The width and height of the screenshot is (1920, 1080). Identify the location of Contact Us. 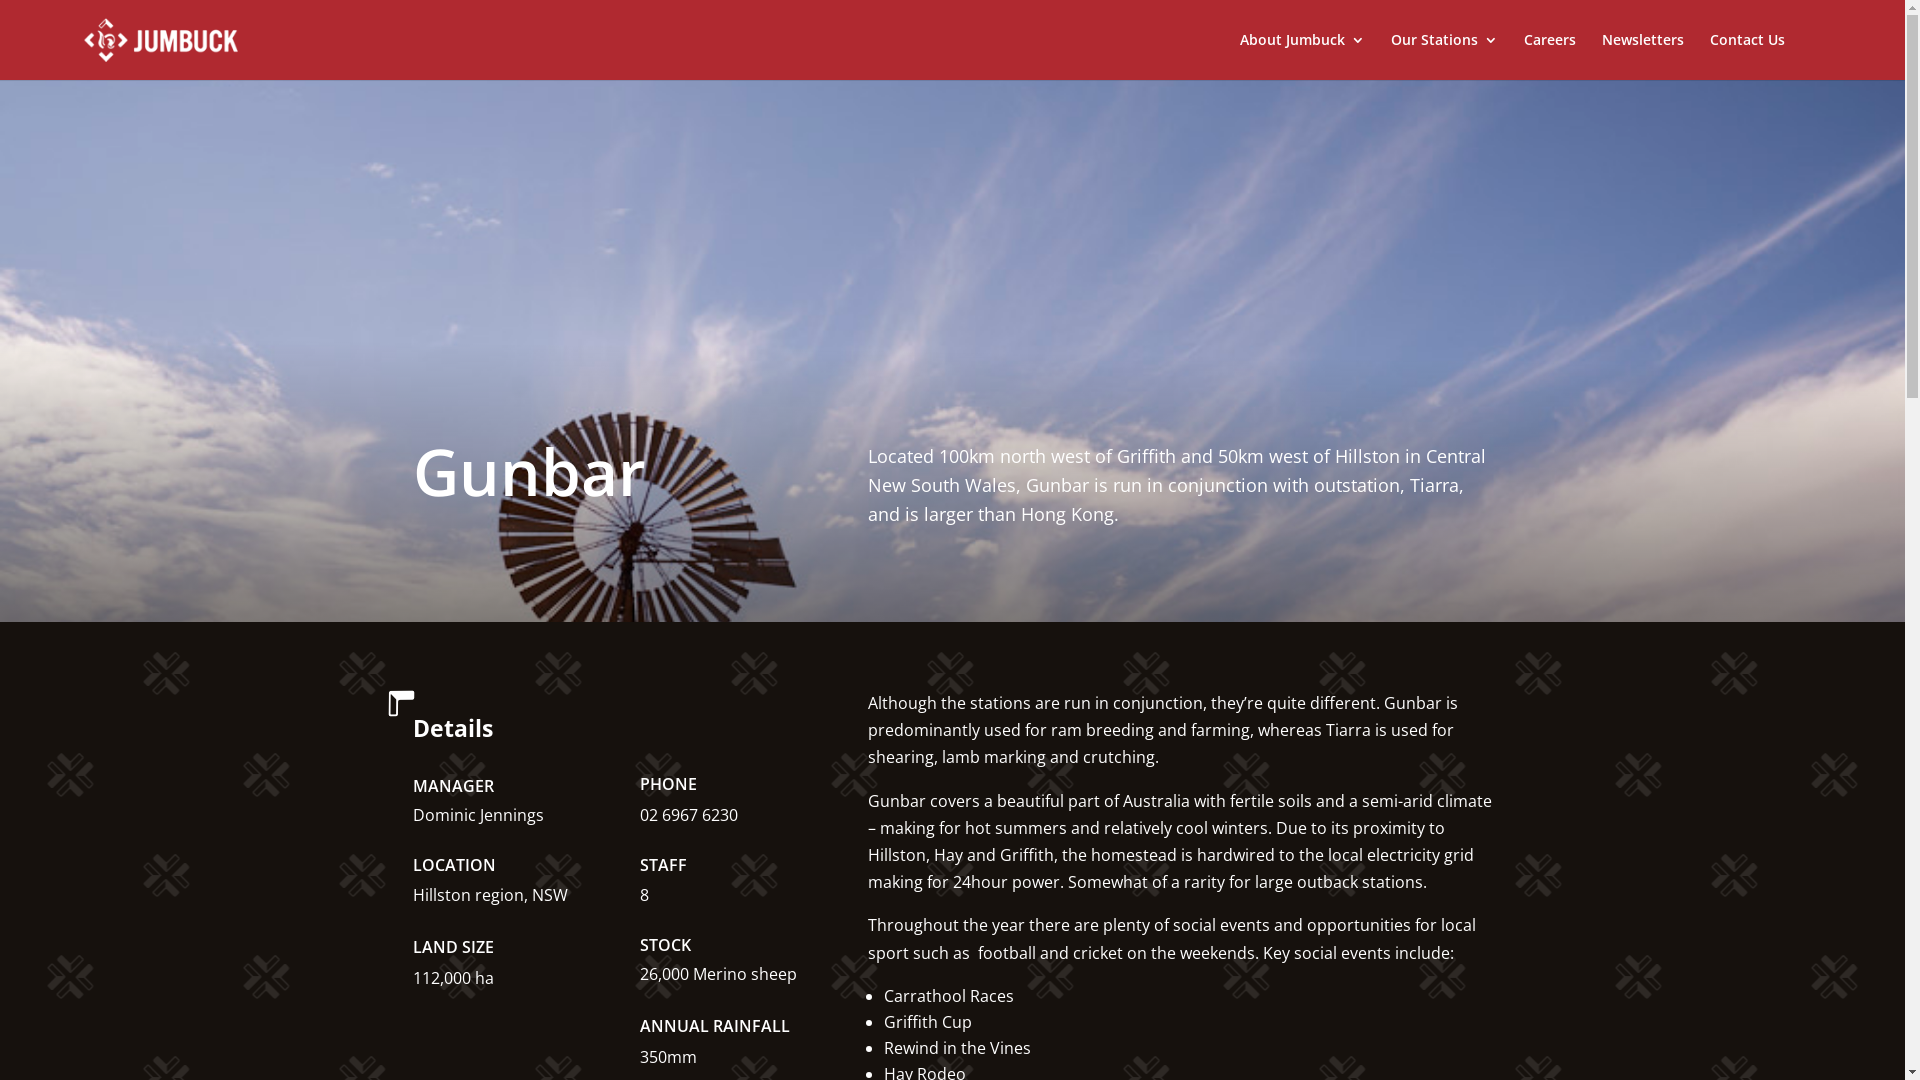
(1748, 56).